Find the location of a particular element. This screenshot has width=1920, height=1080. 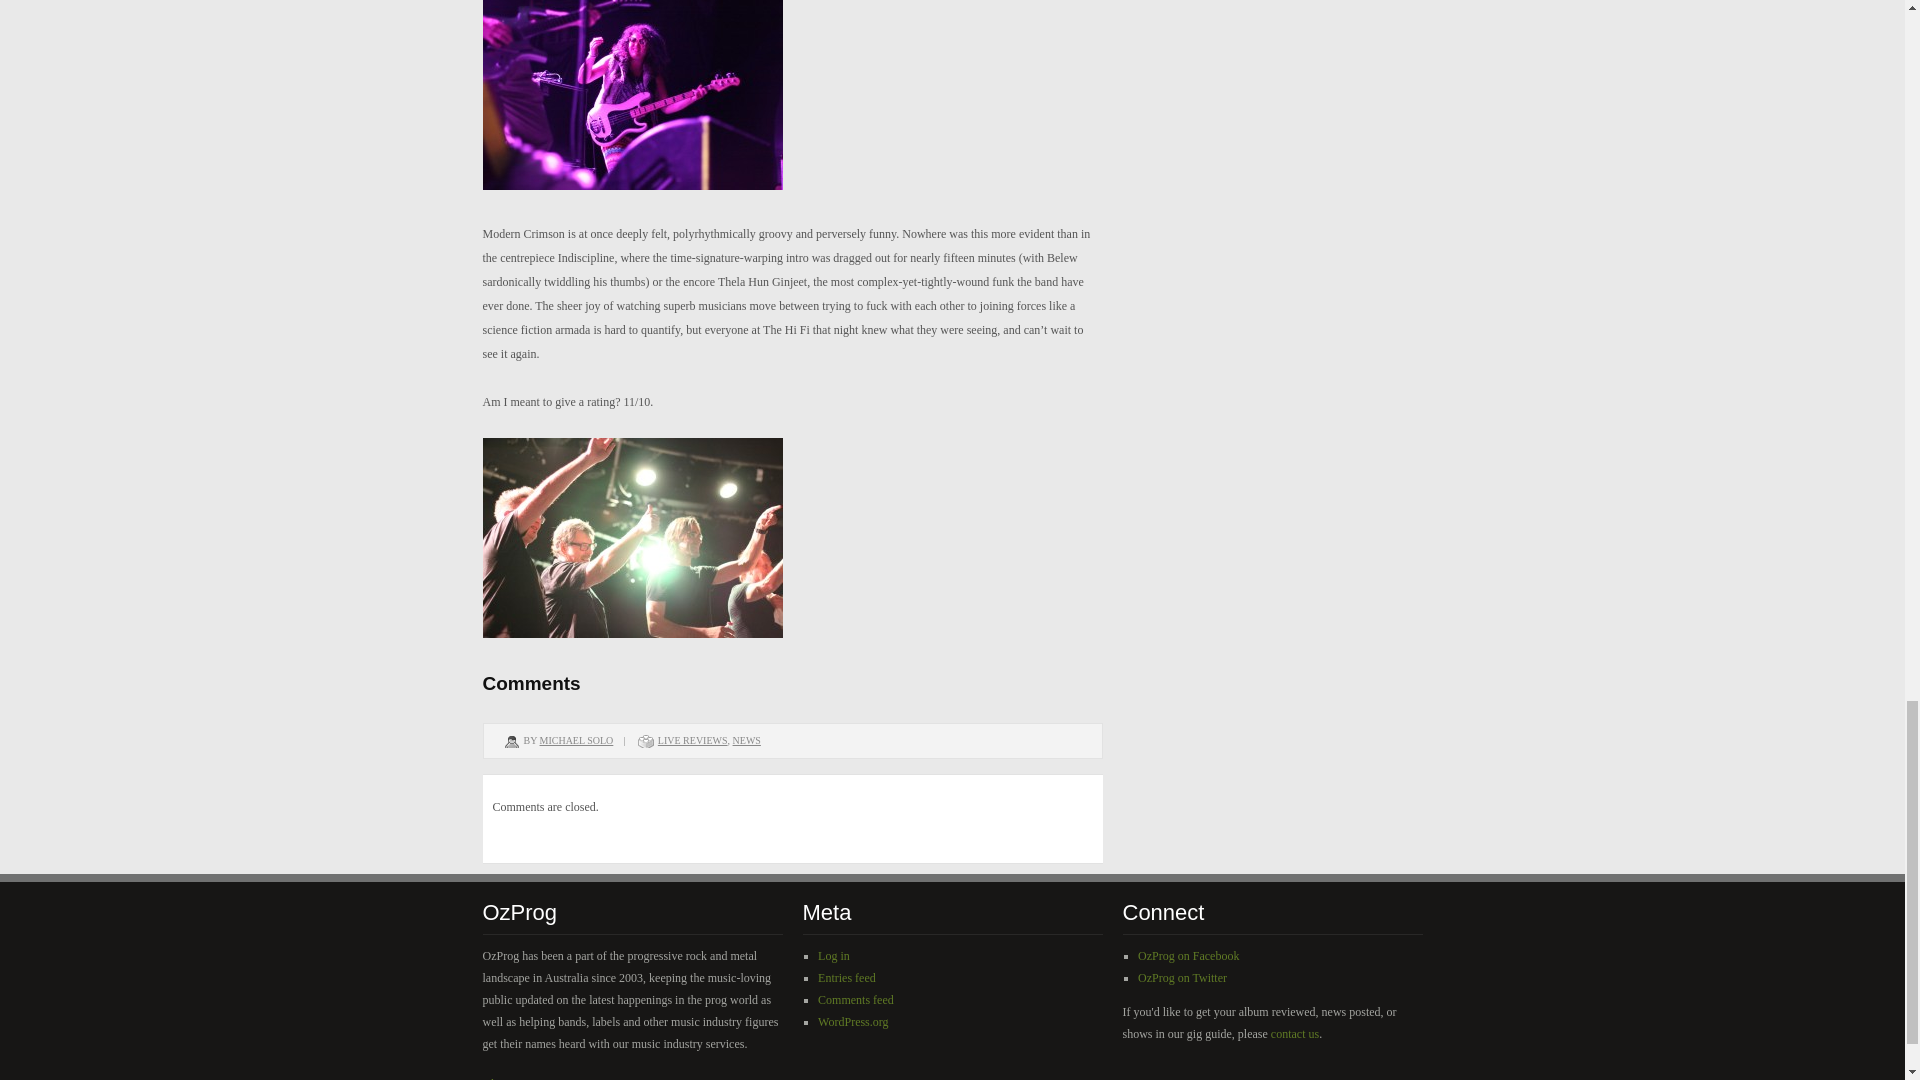

Comments feed is located at coordinates (856, 999).